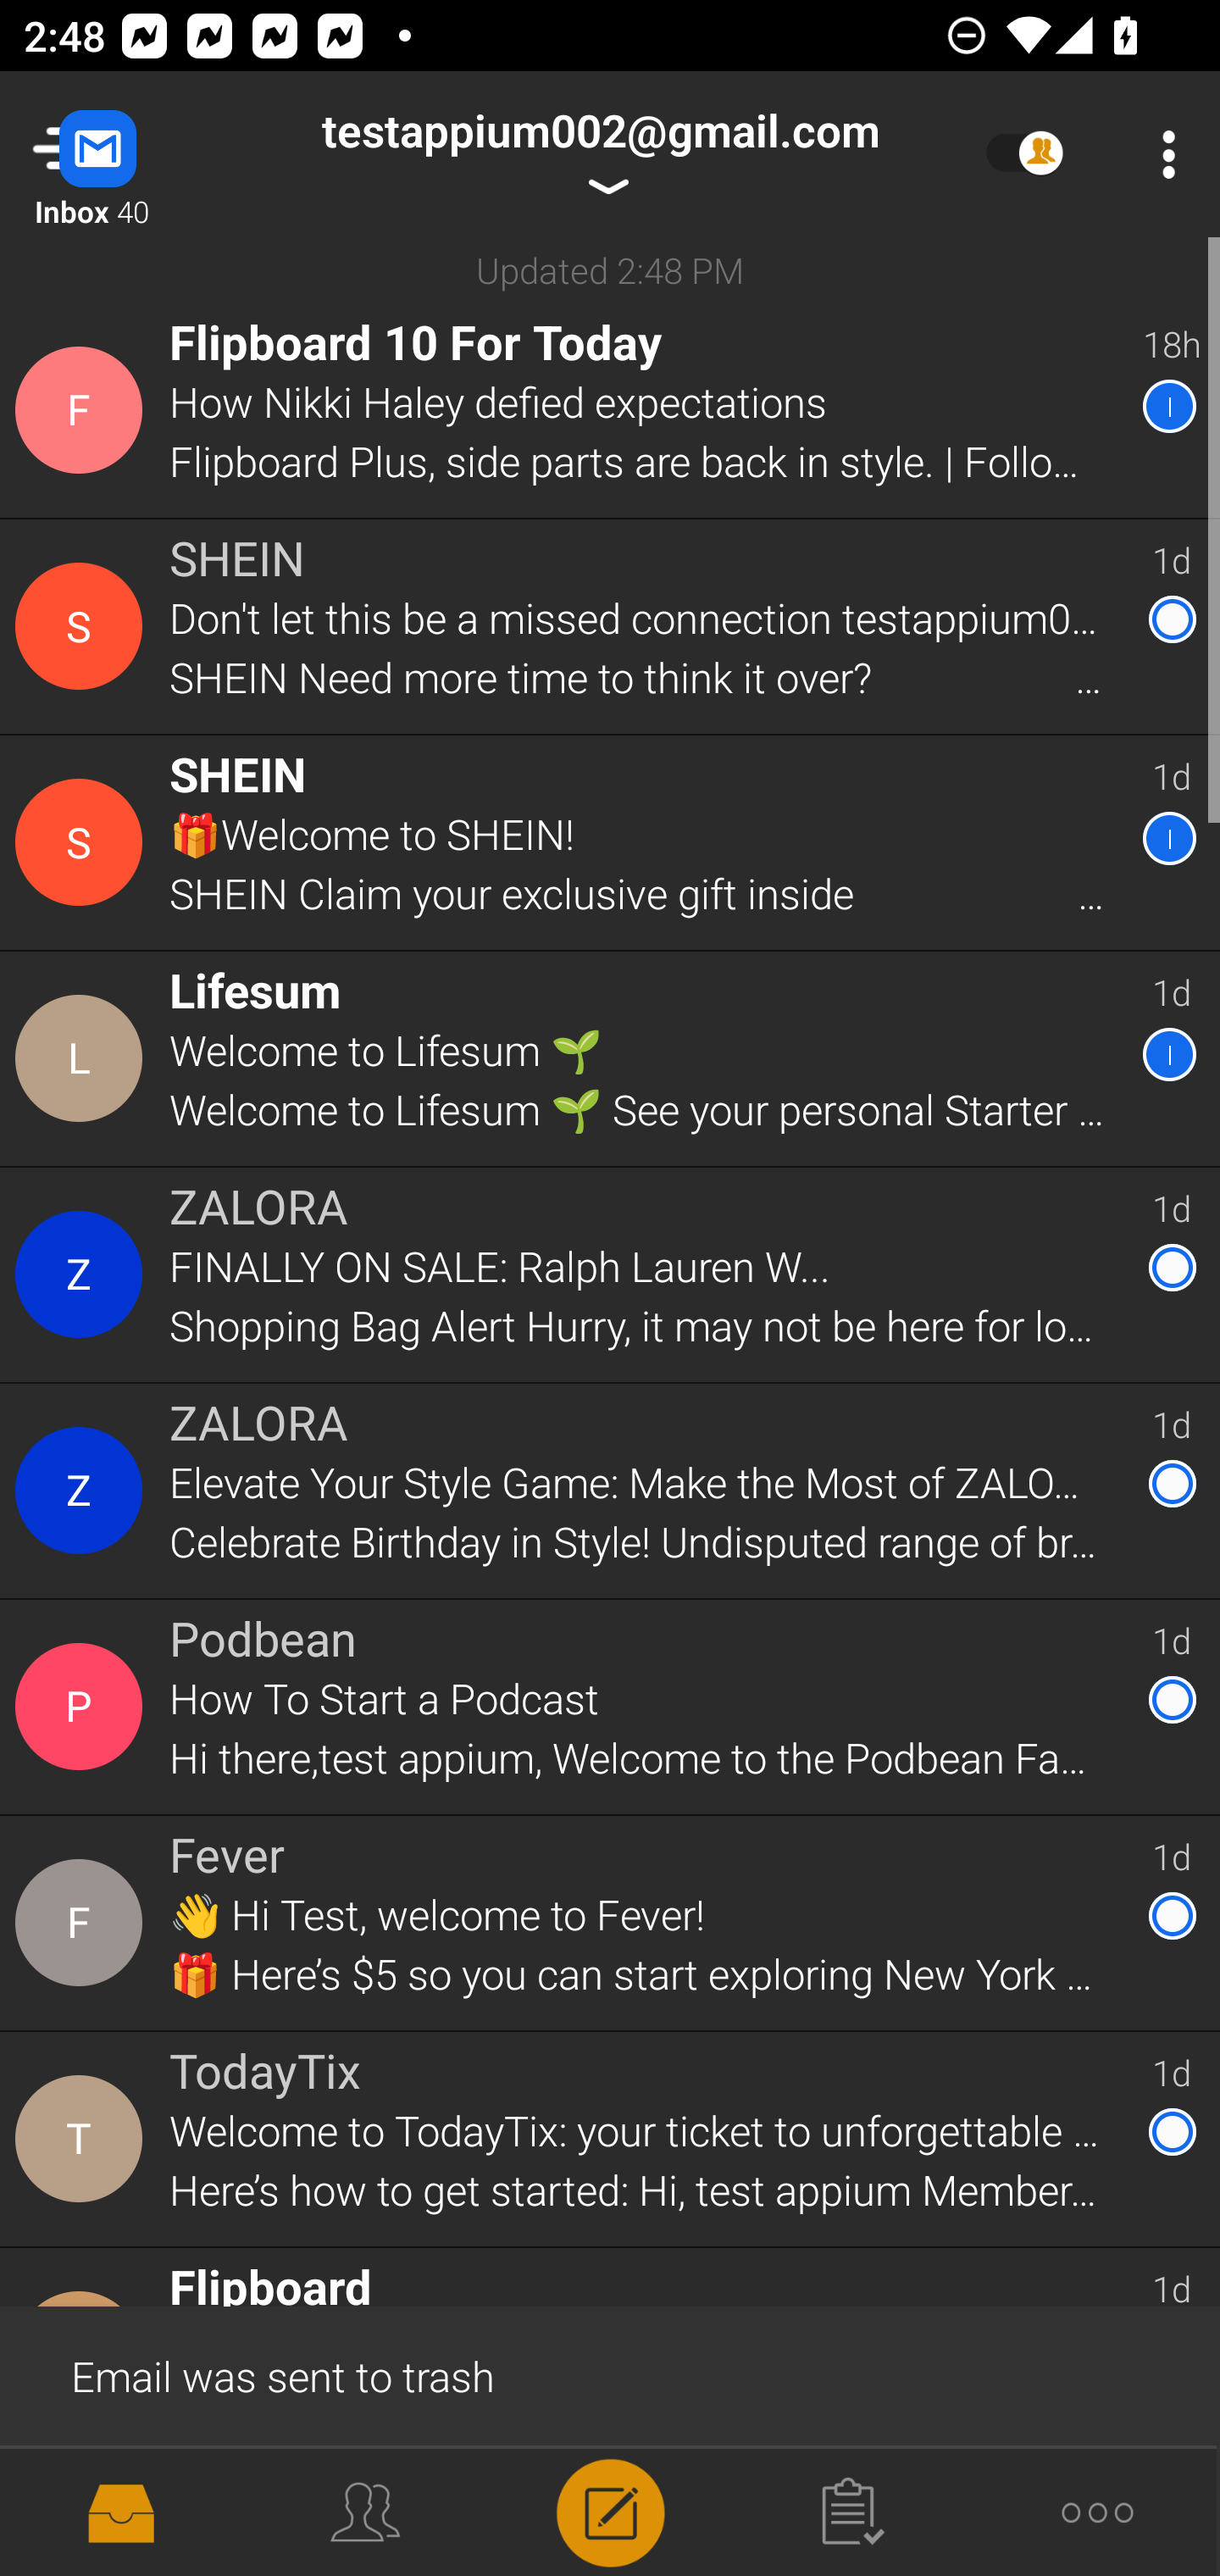  Describe the element at coordinates (83, 1707) in the screenshot. I see `Contact Details` at that location.